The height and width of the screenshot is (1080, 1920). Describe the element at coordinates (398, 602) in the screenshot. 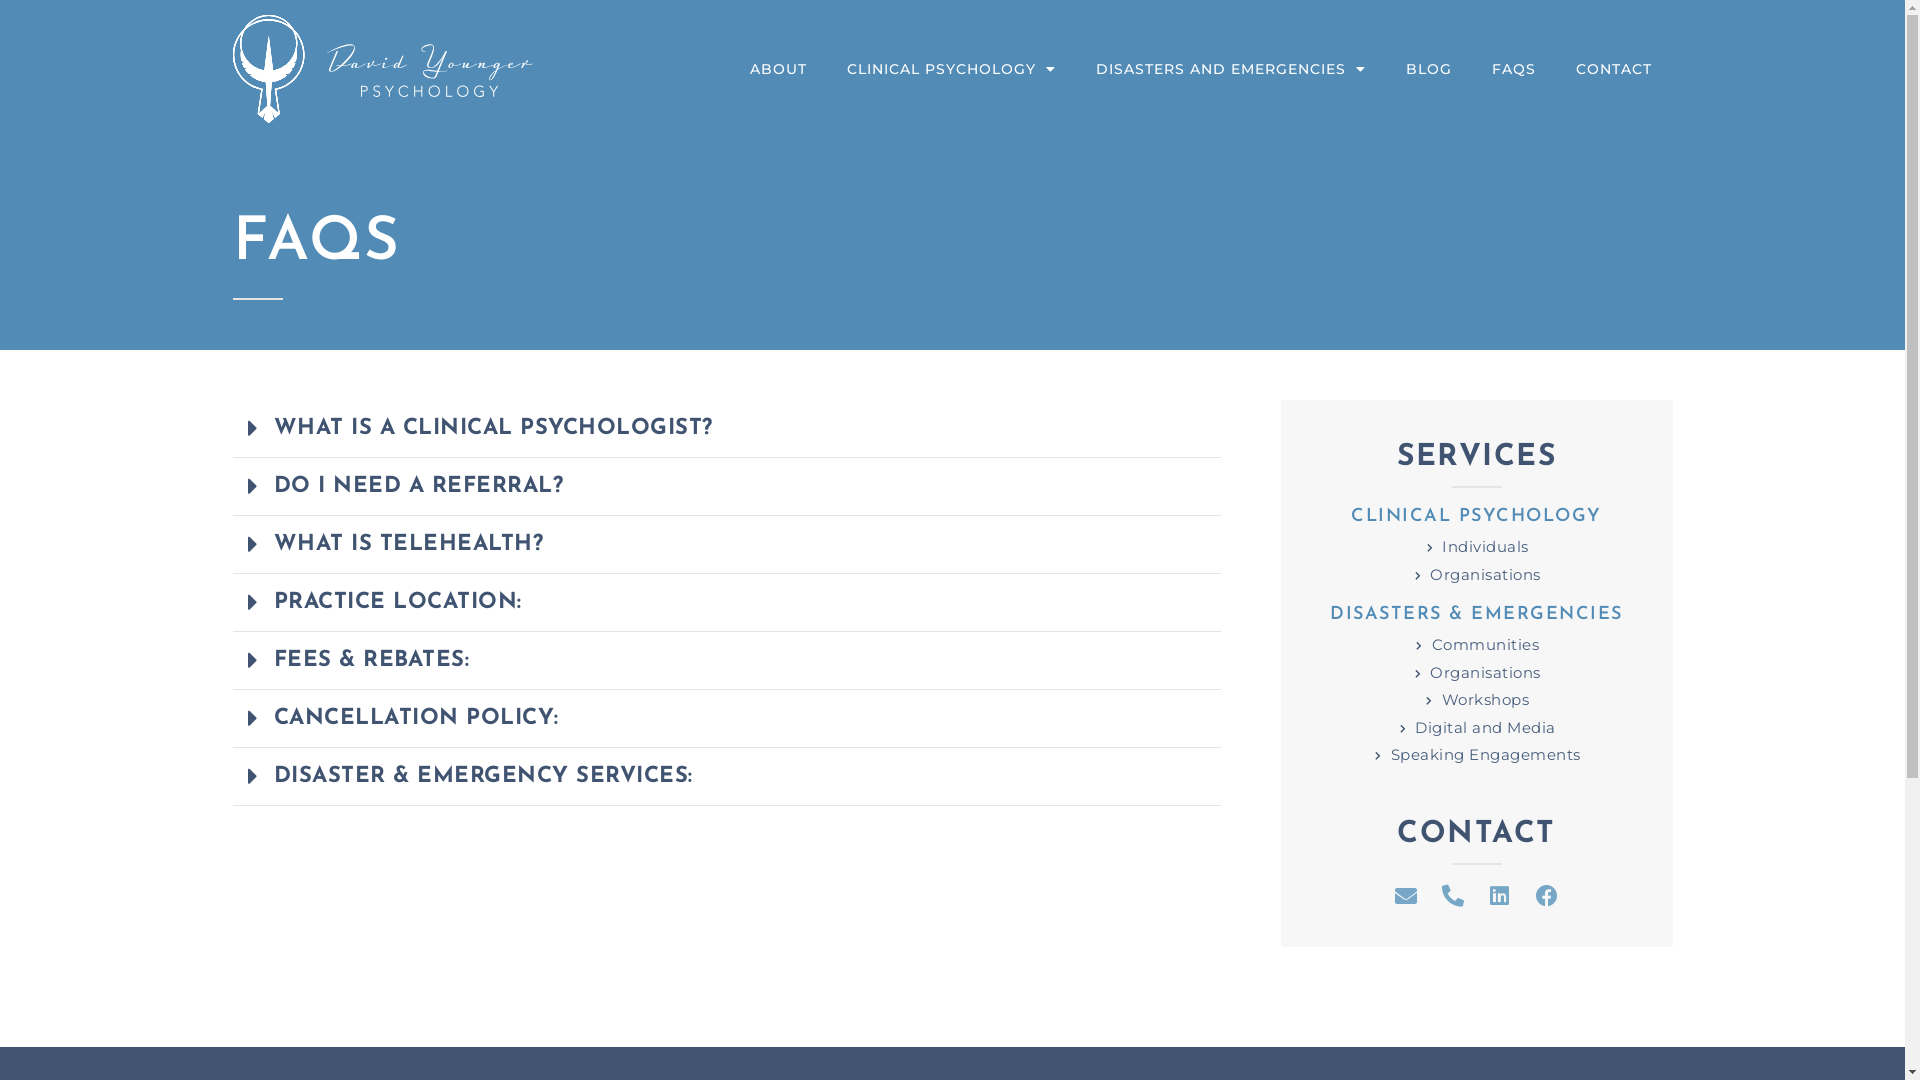

I see `PRACTICE LOCATION:` at that location.